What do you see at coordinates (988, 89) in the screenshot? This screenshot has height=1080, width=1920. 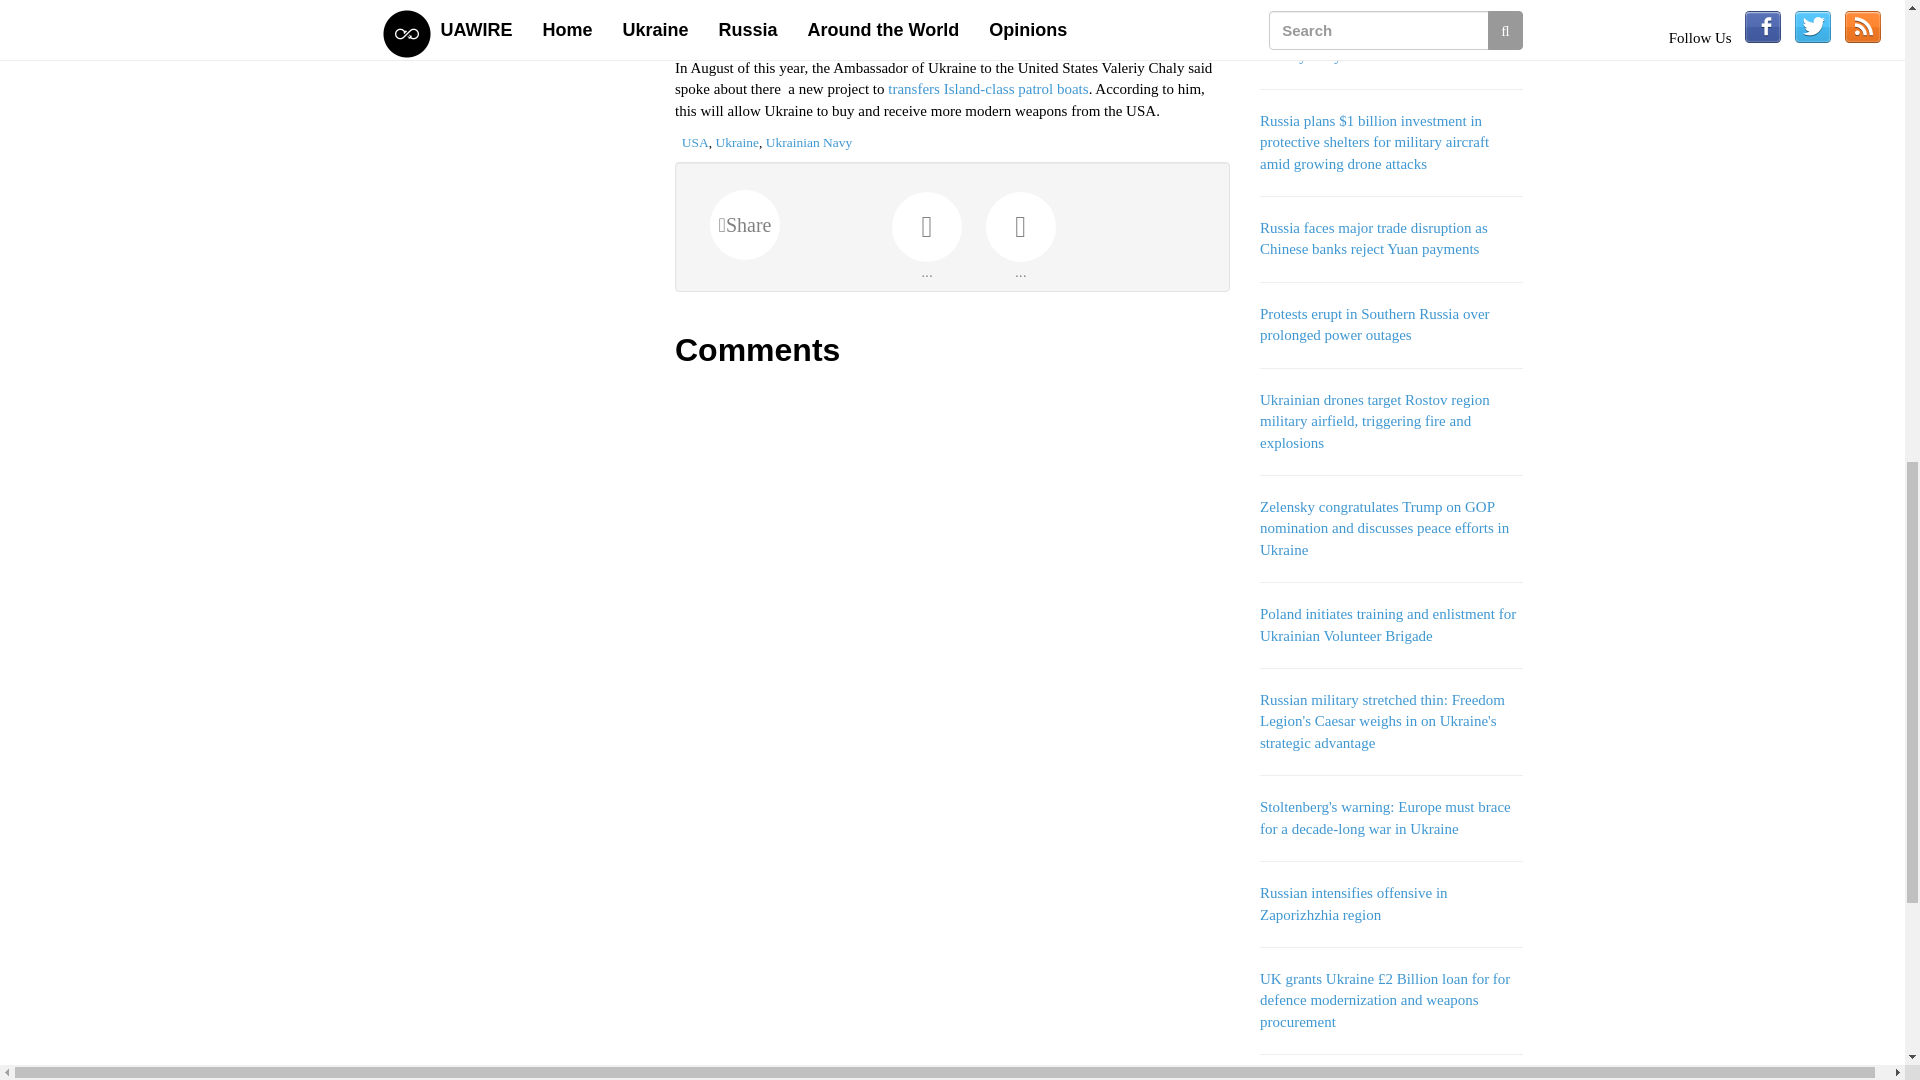 I see `transfers Island-class patrol boats` at bounding box center [988, 89].